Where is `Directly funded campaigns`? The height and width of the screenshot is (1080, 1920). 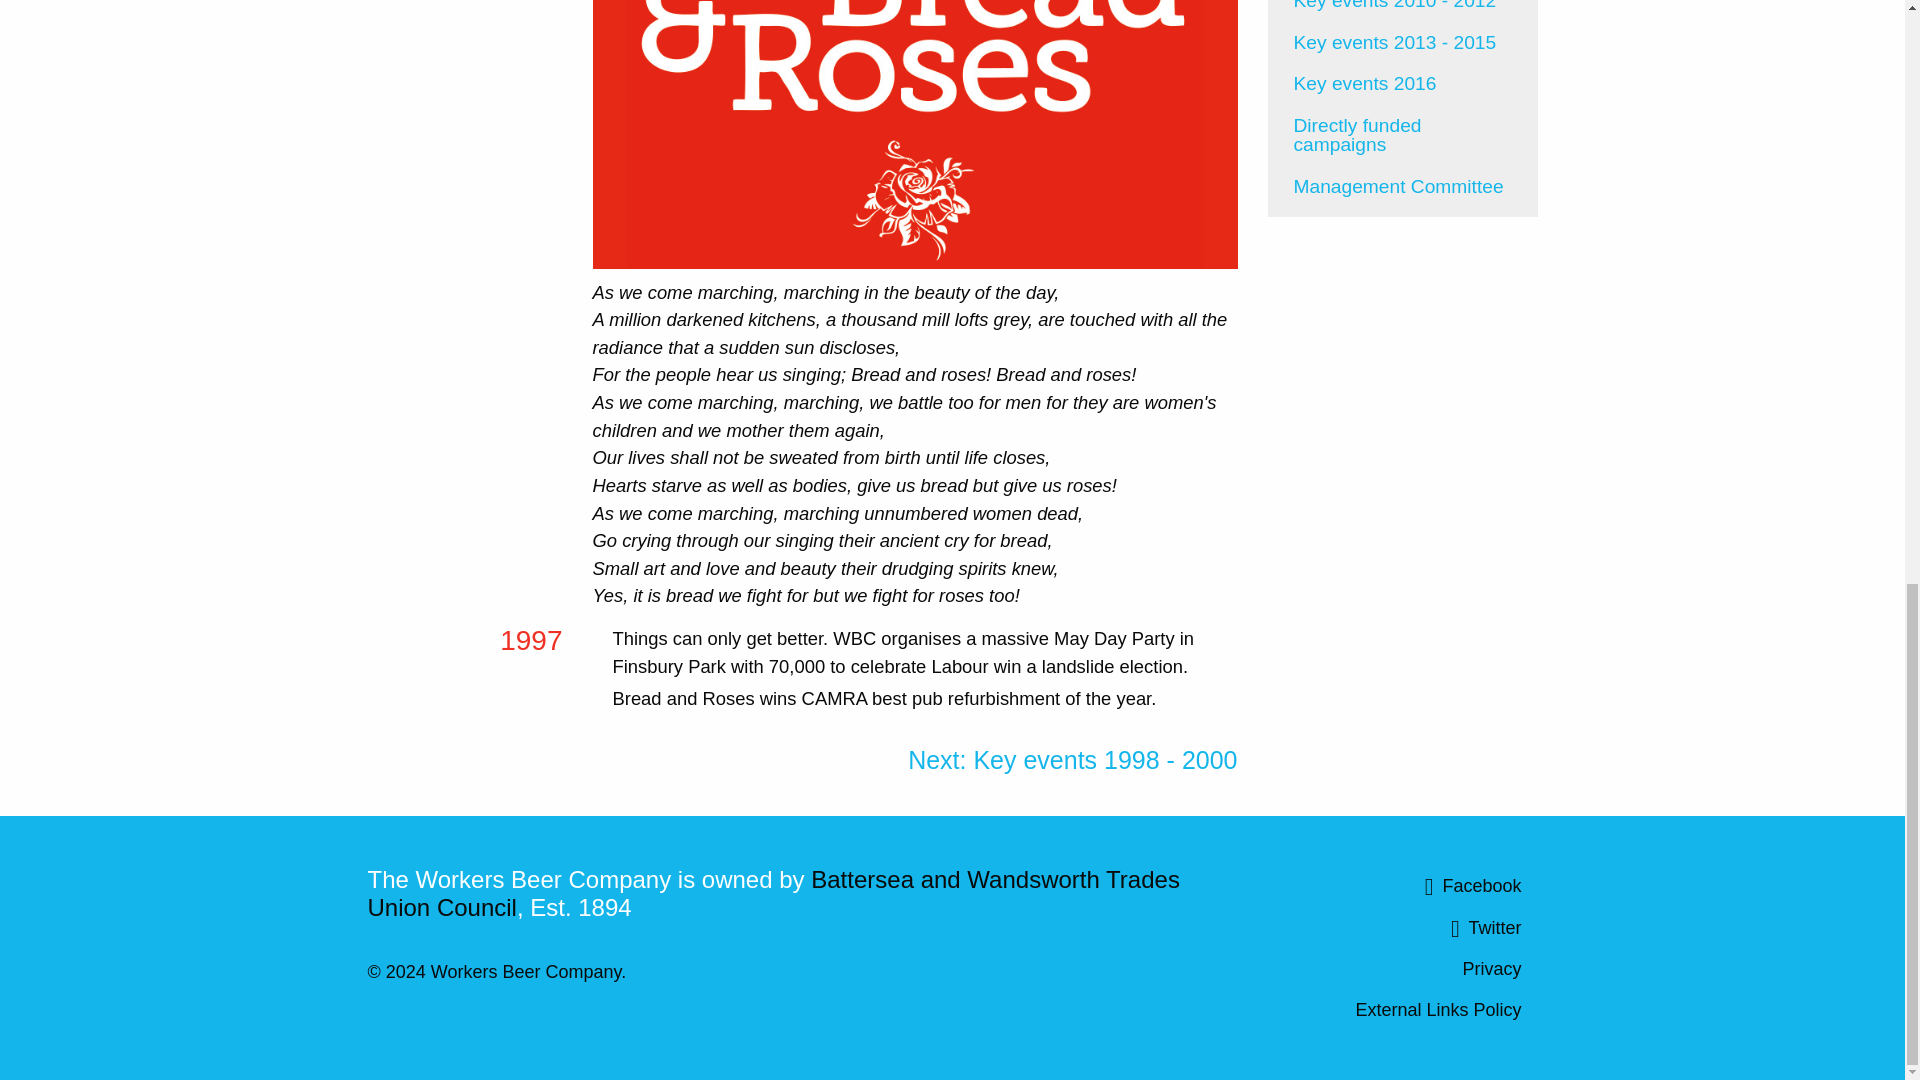
Directly funded campaigns is located at coordinates (1403, 135).